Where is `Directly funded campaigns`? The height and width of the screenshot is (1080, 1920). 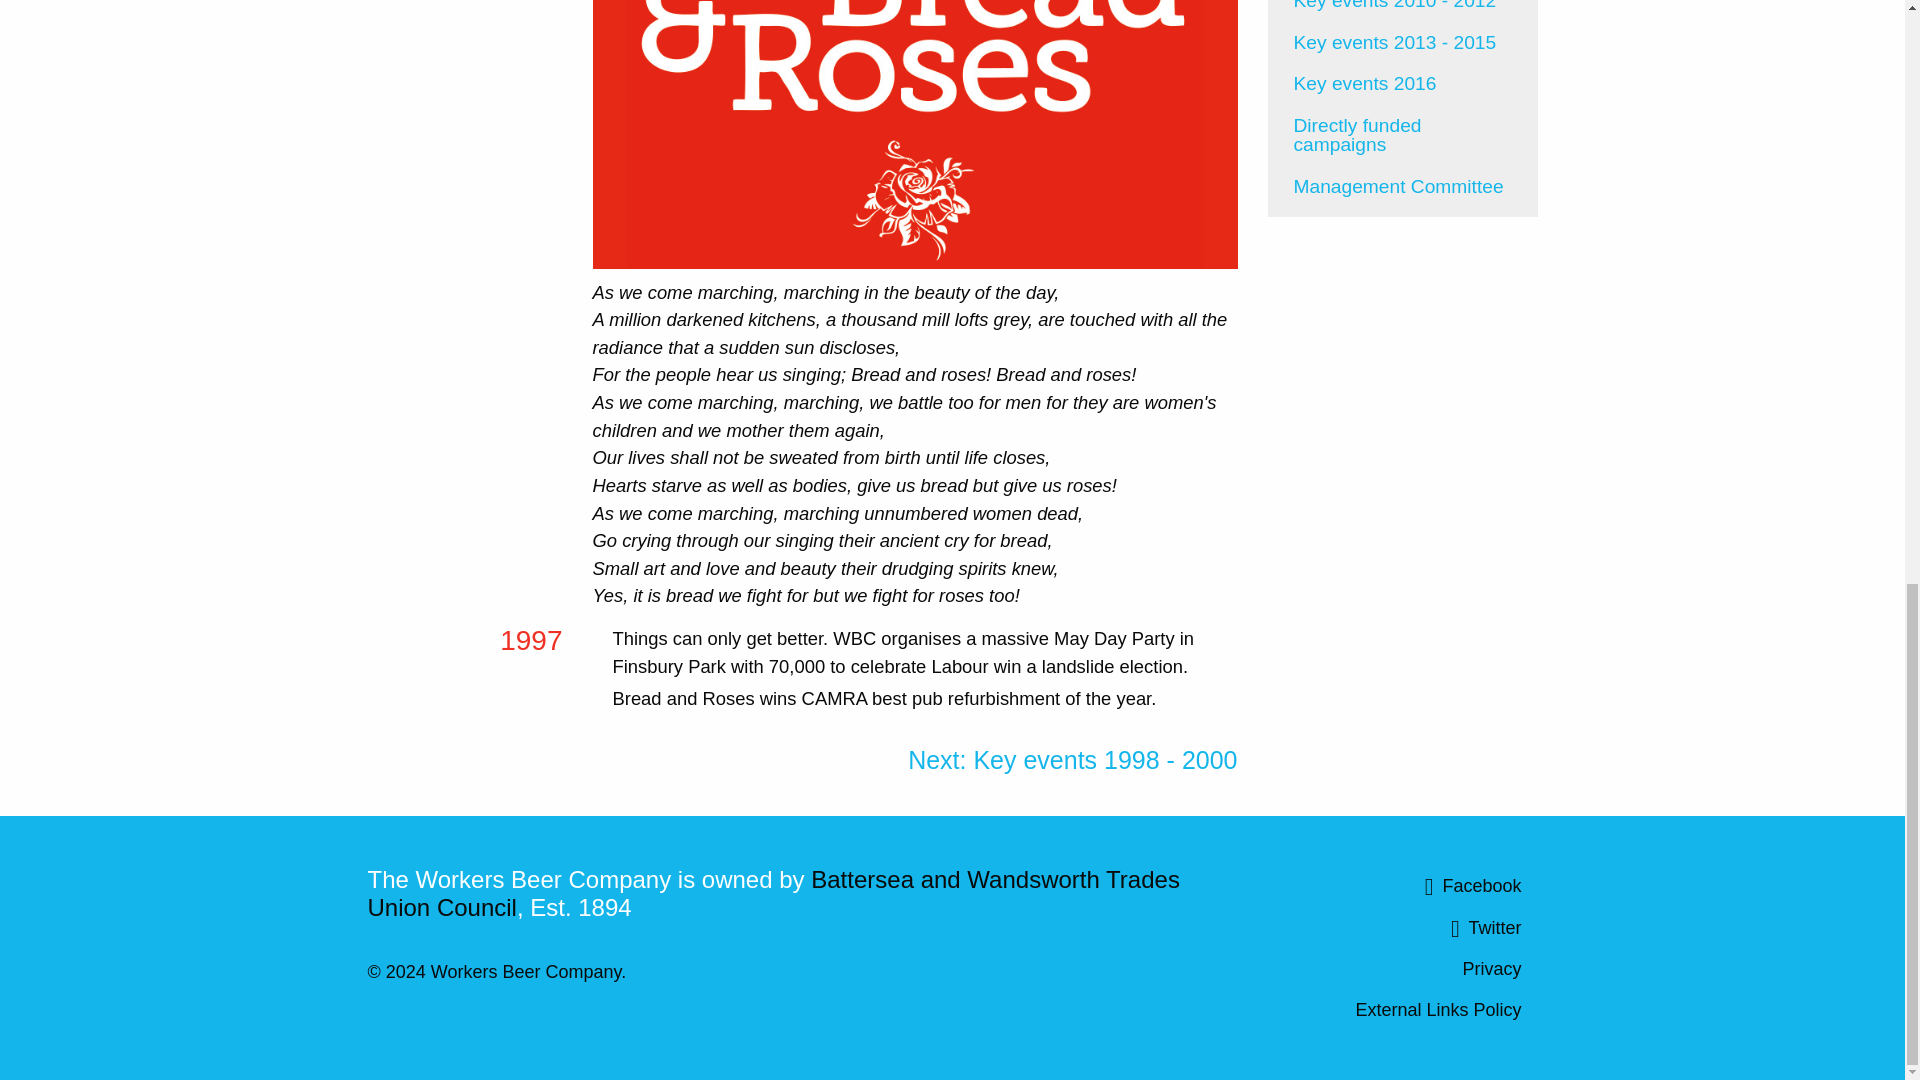
Directly funded campaigns is located at coordinates (1403, 135).